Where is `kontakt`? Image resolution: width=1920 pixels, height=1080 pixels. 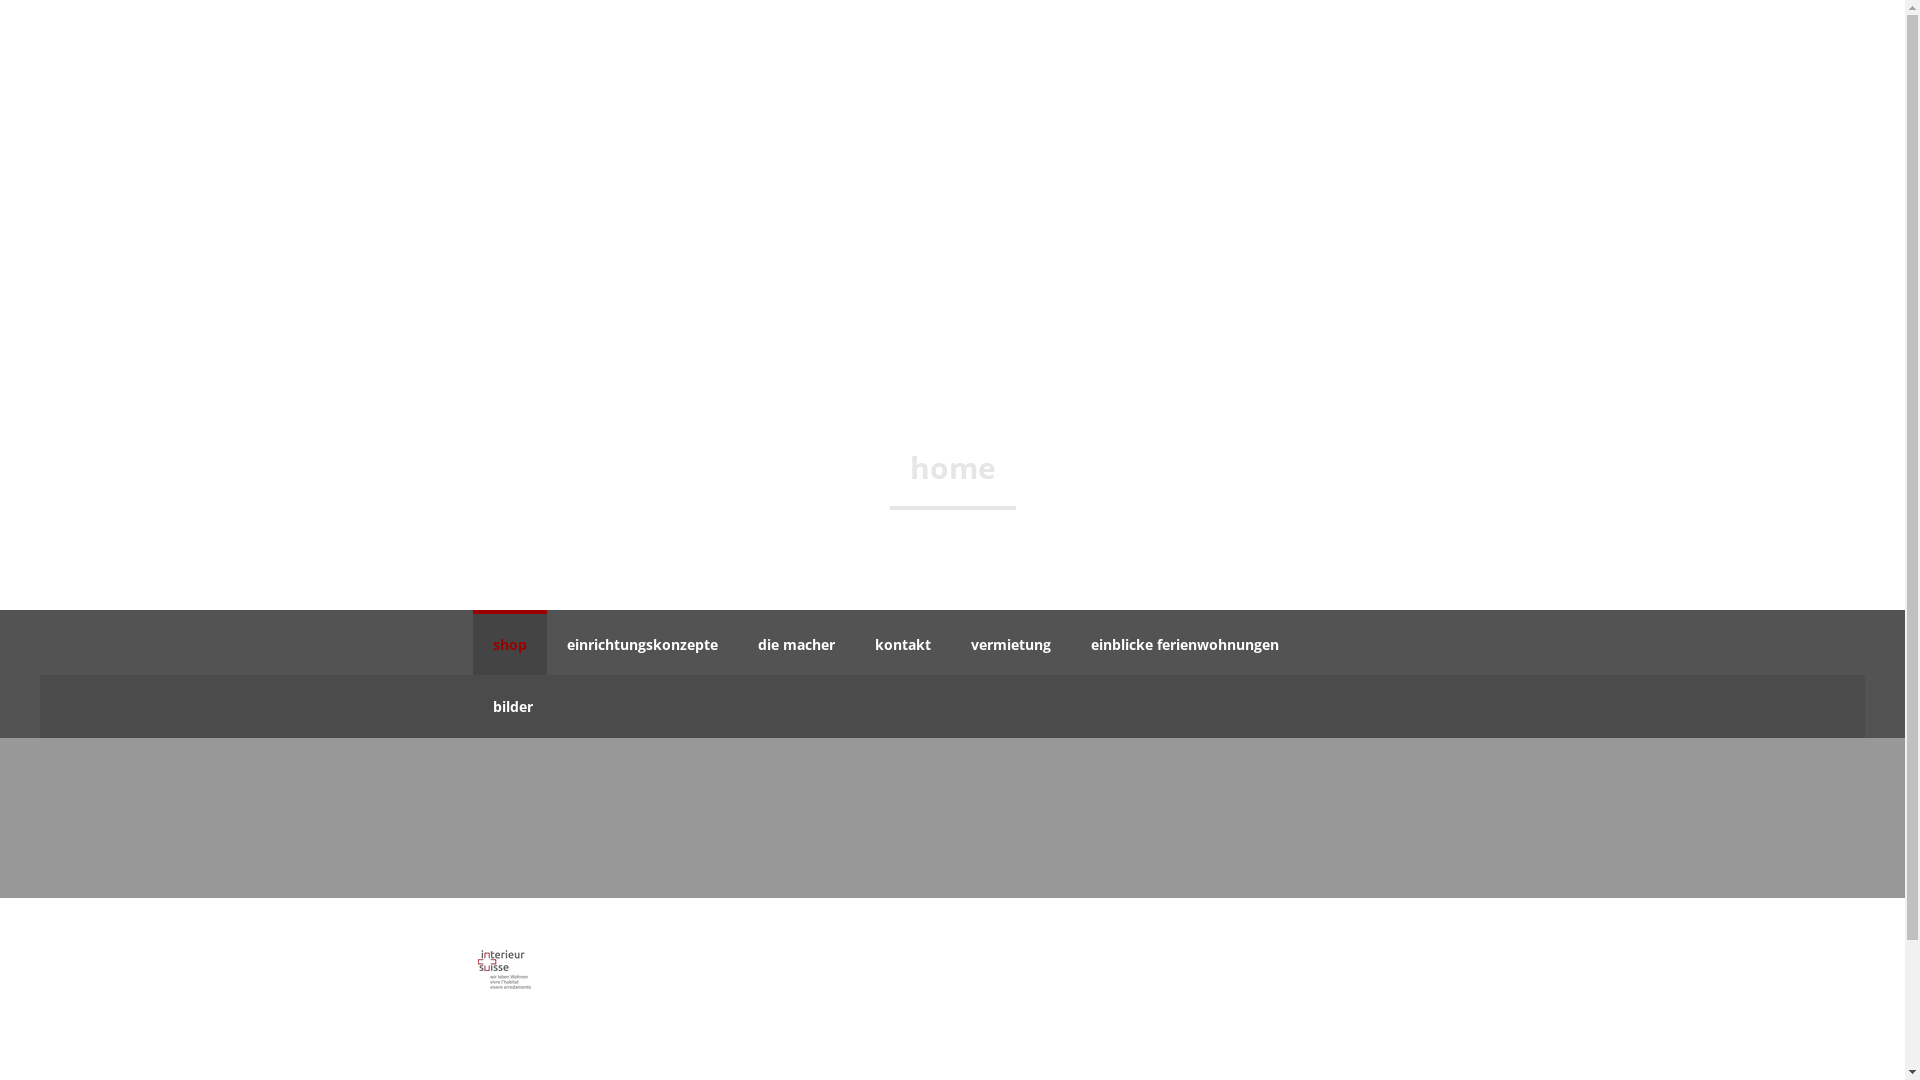
kontakt is located at coordinates (902, 642).